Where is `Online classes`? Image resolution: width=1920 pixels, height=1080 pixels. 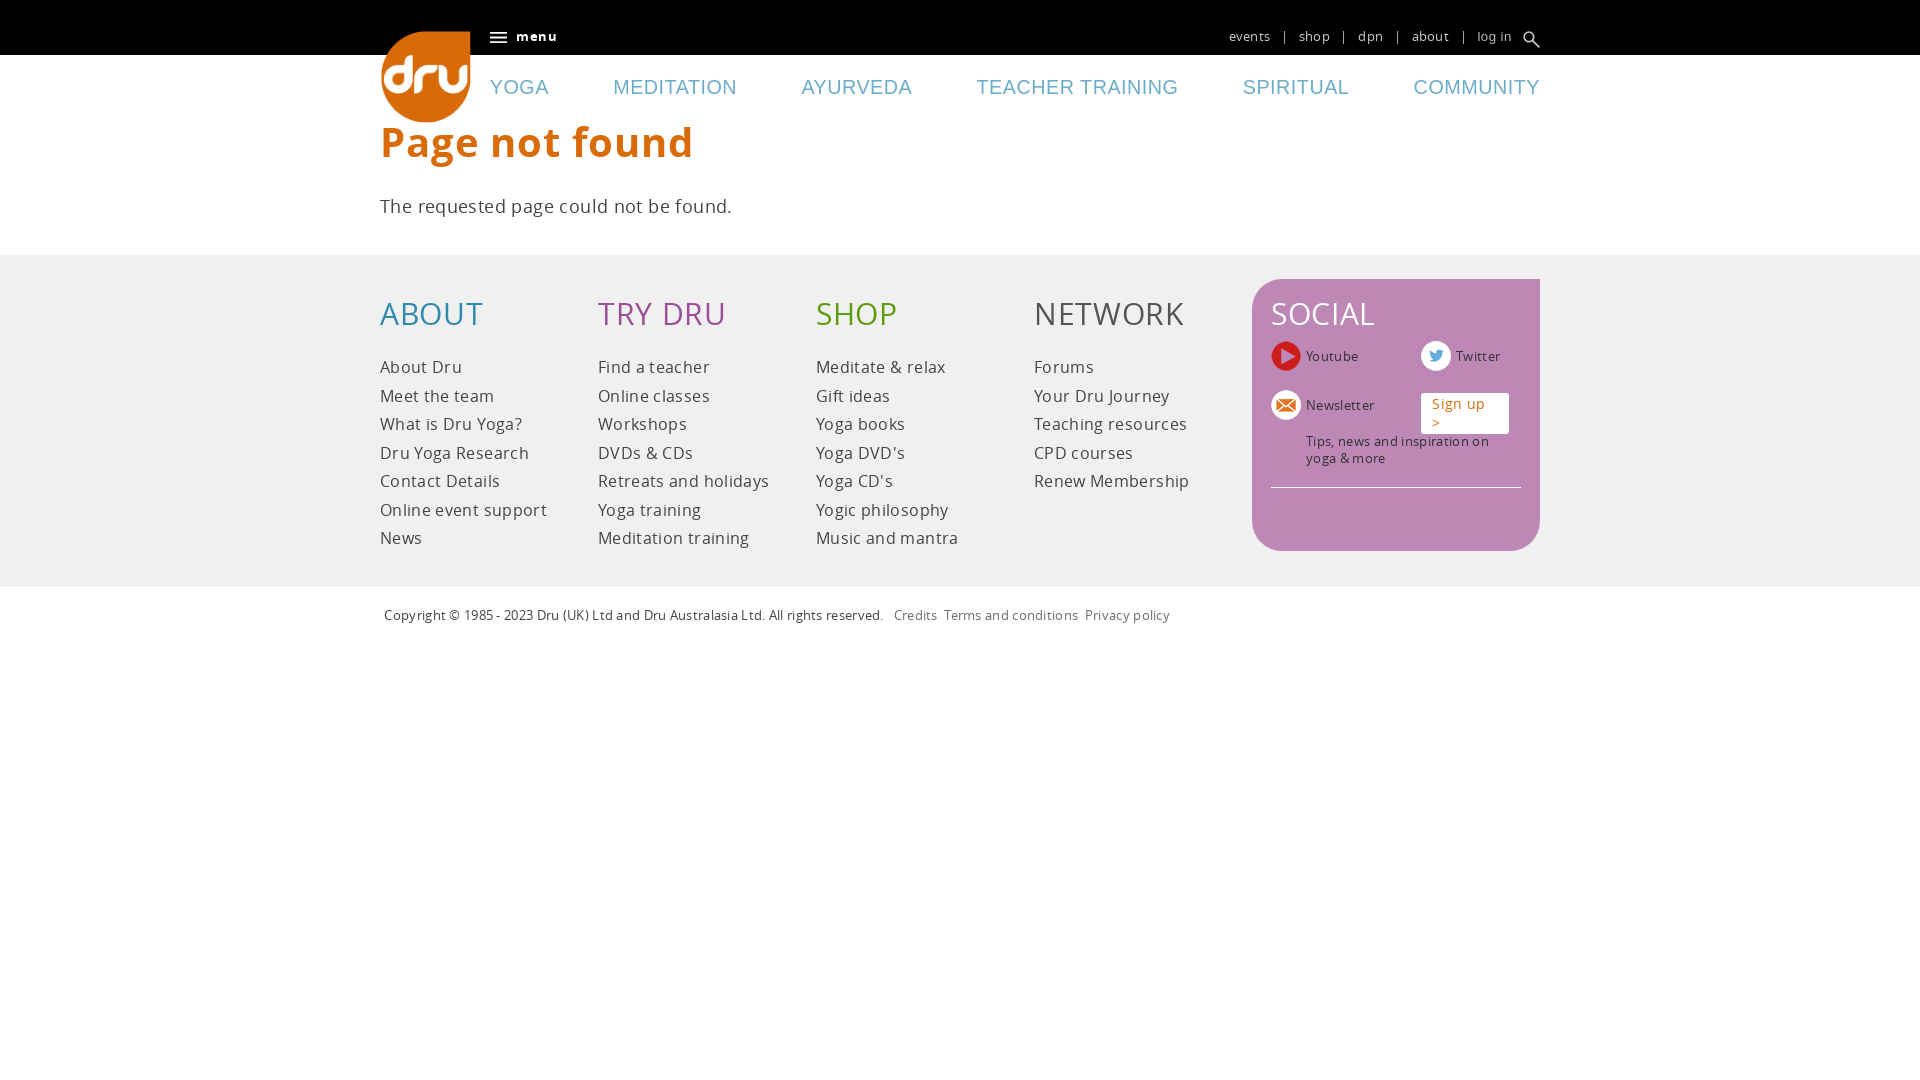
Online classes is located at coordinates (684, 399).